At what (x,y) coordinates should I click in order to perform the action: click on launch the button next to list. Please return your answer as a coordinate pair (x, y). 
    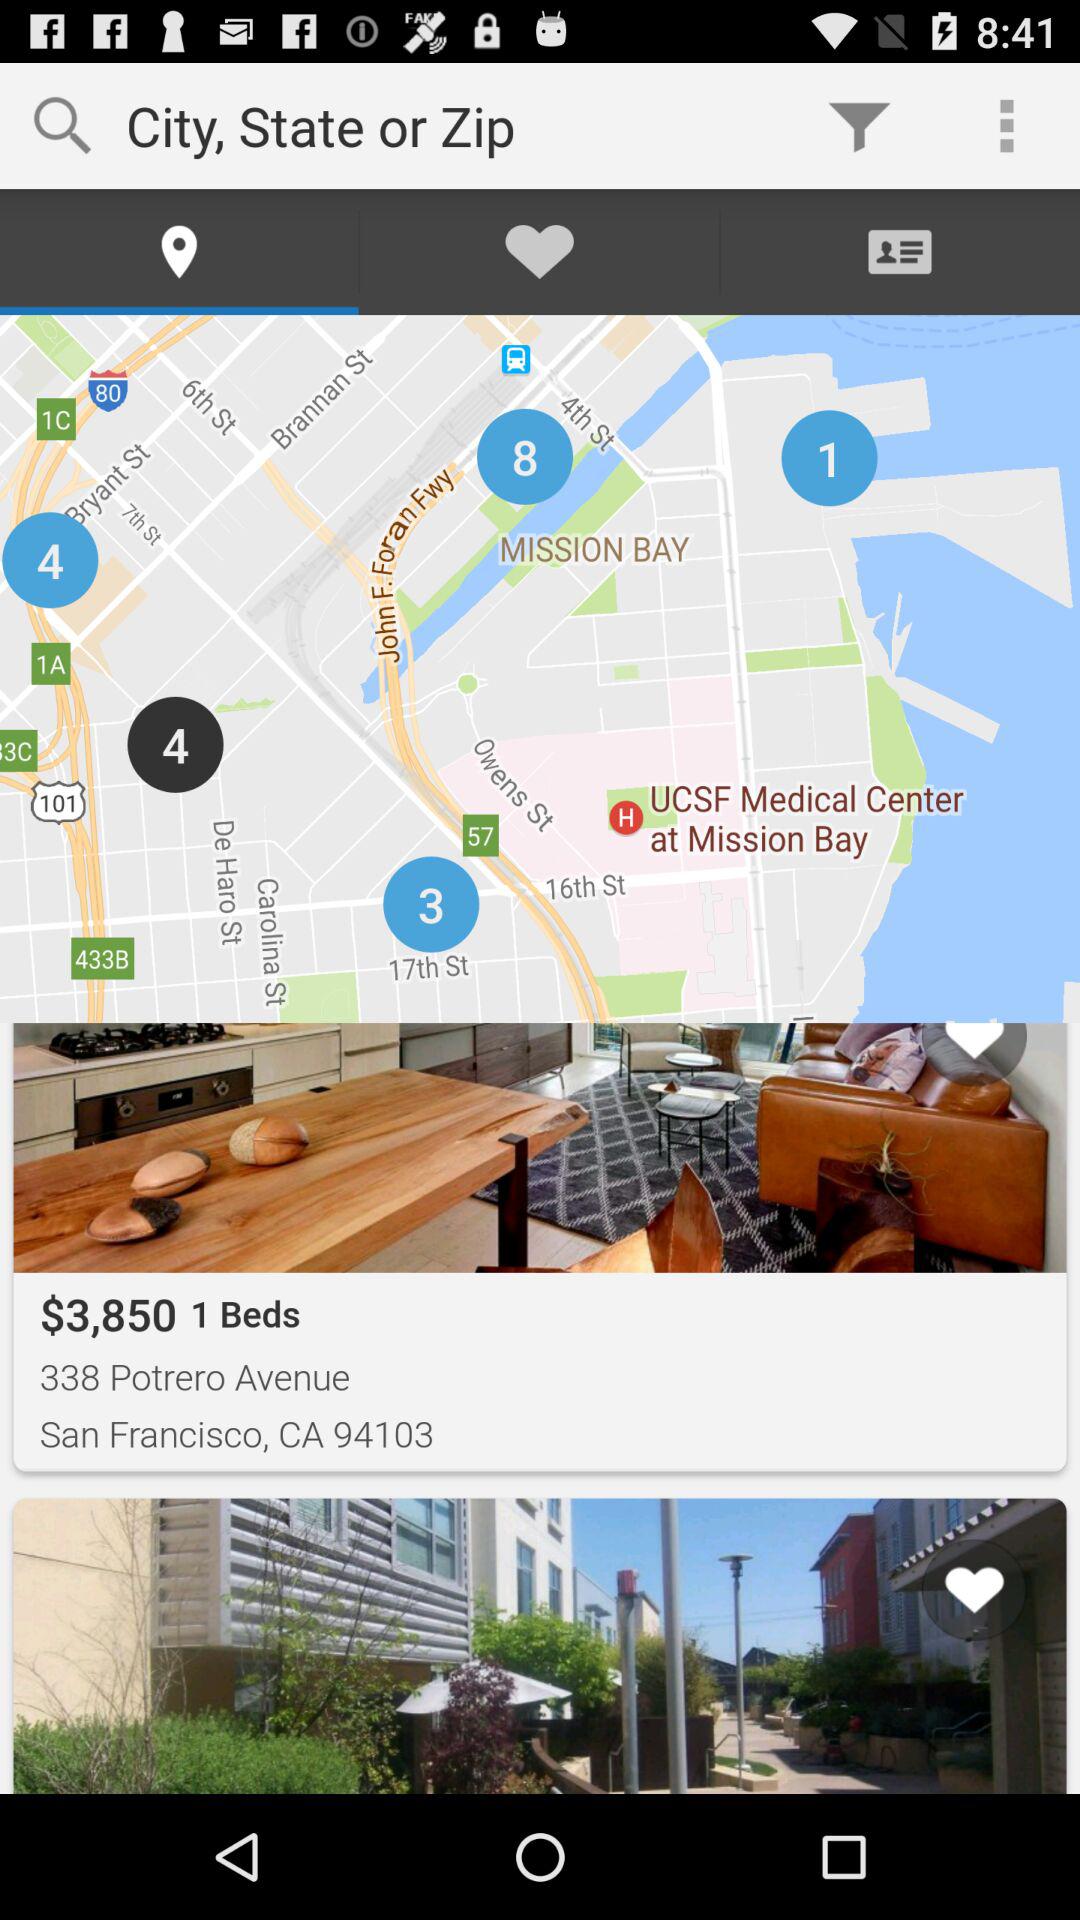
    Looking at the image, I should click on (76, 1717).